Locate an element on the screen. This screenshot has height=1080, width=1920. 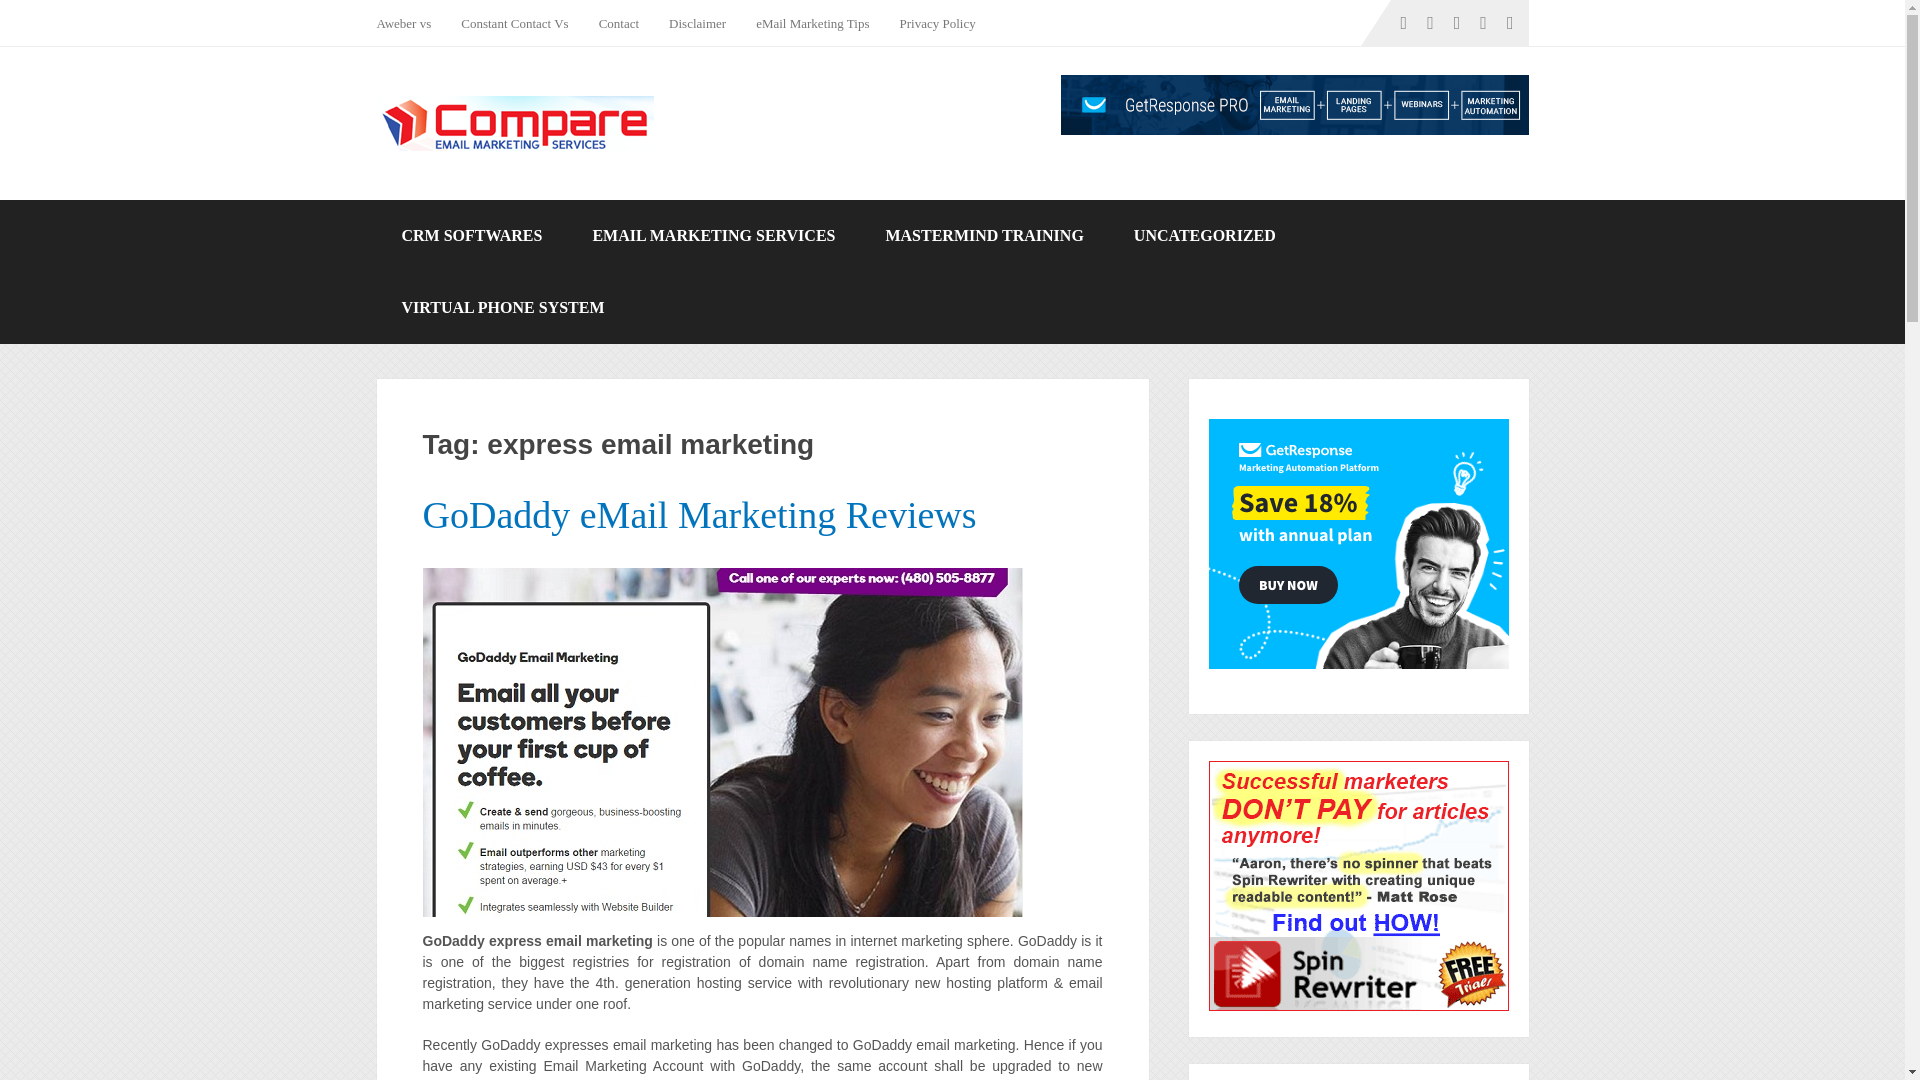
GoDaddy eMail Marketing Reviews is located at coordinates (698, 514).